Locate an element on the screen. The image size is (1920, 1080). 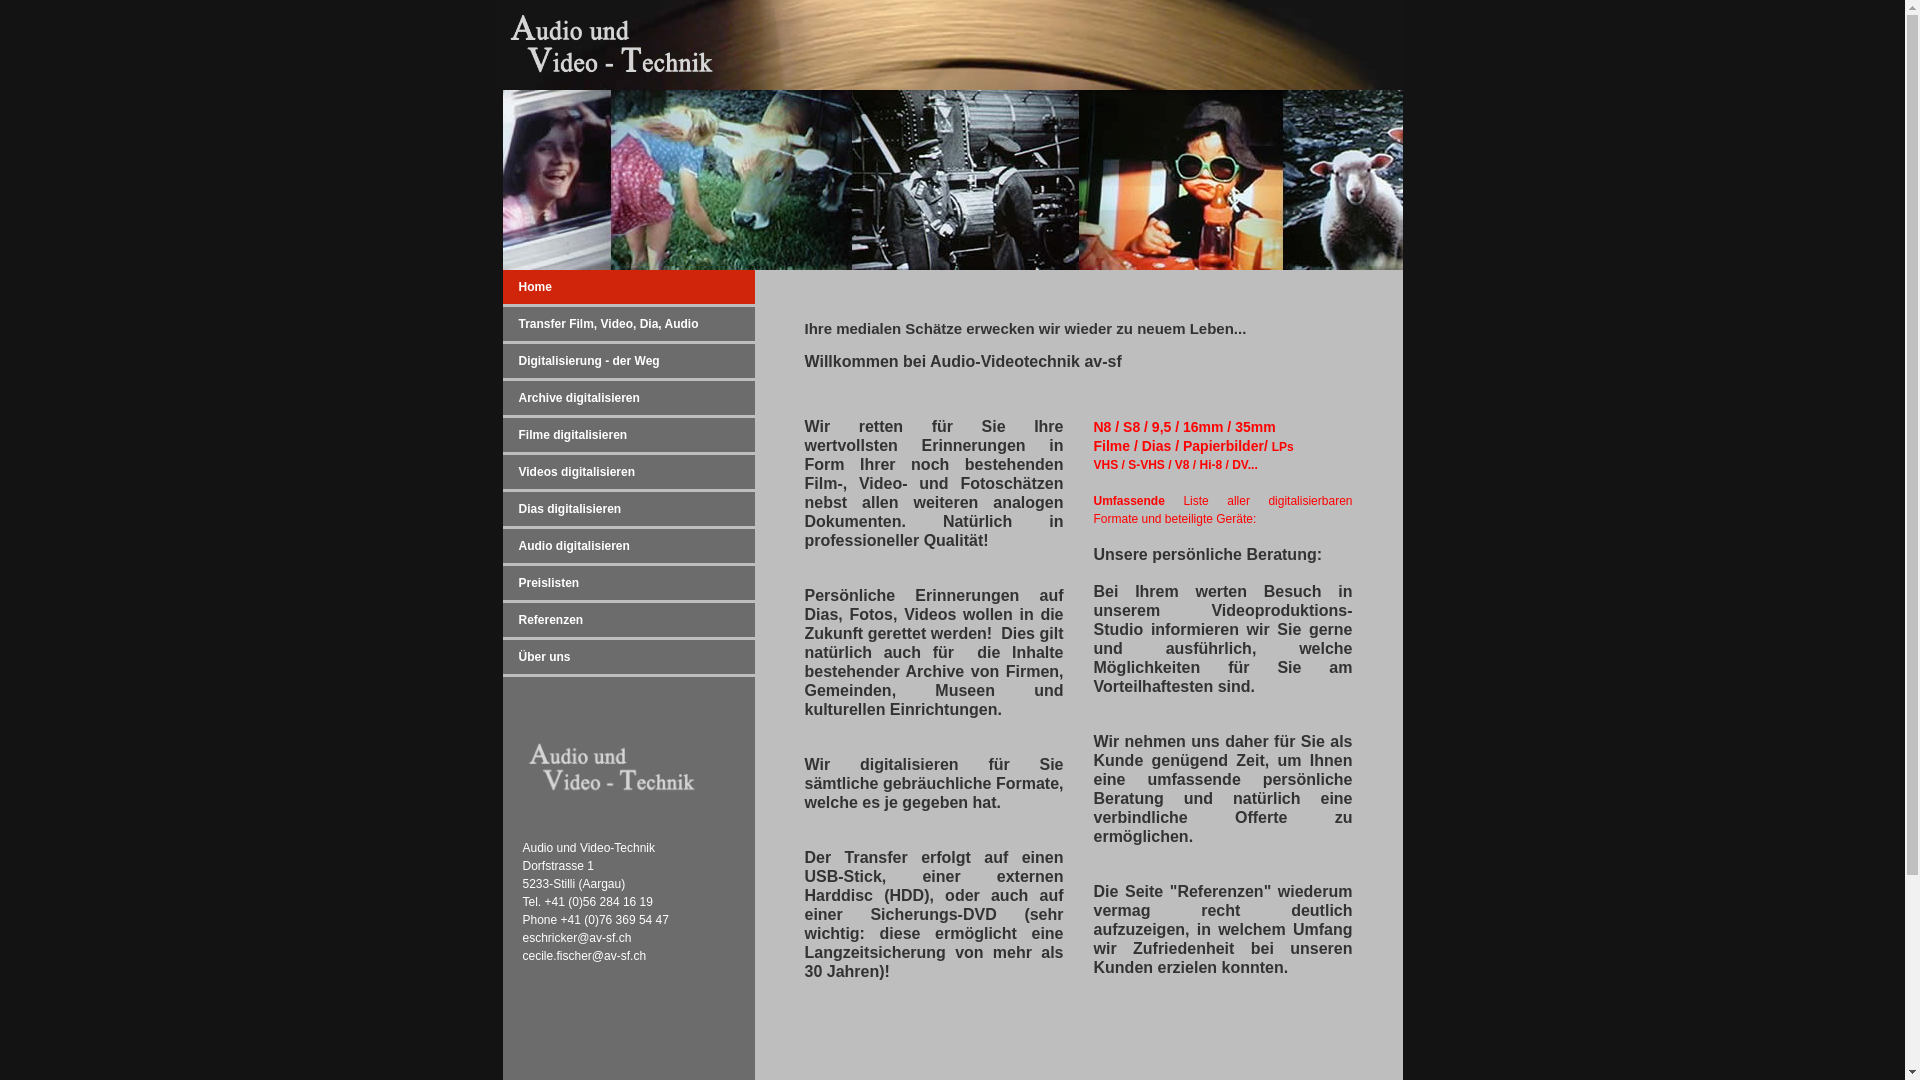
+41 (0)56 284 16 19 is located at coordinates (599, 902).